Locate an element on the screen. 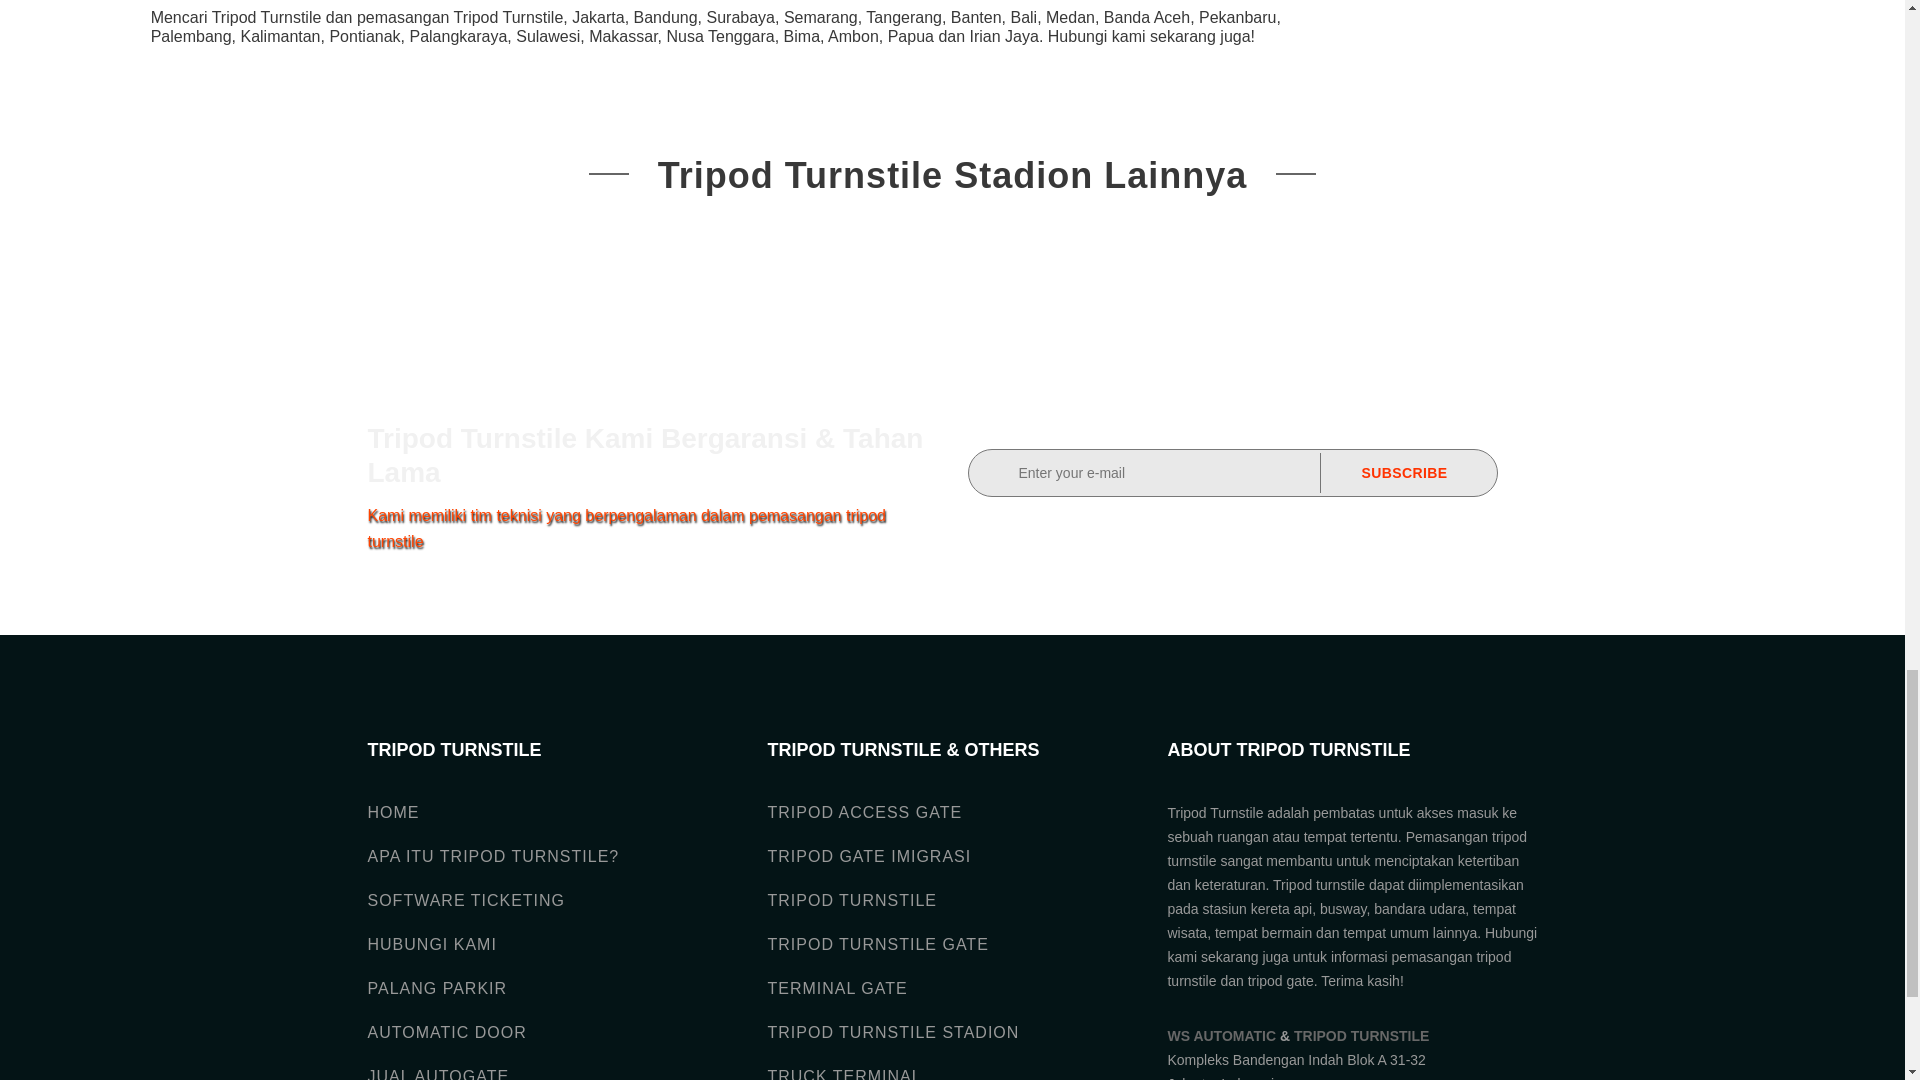  Palembang is located at coordinates (192, 36).